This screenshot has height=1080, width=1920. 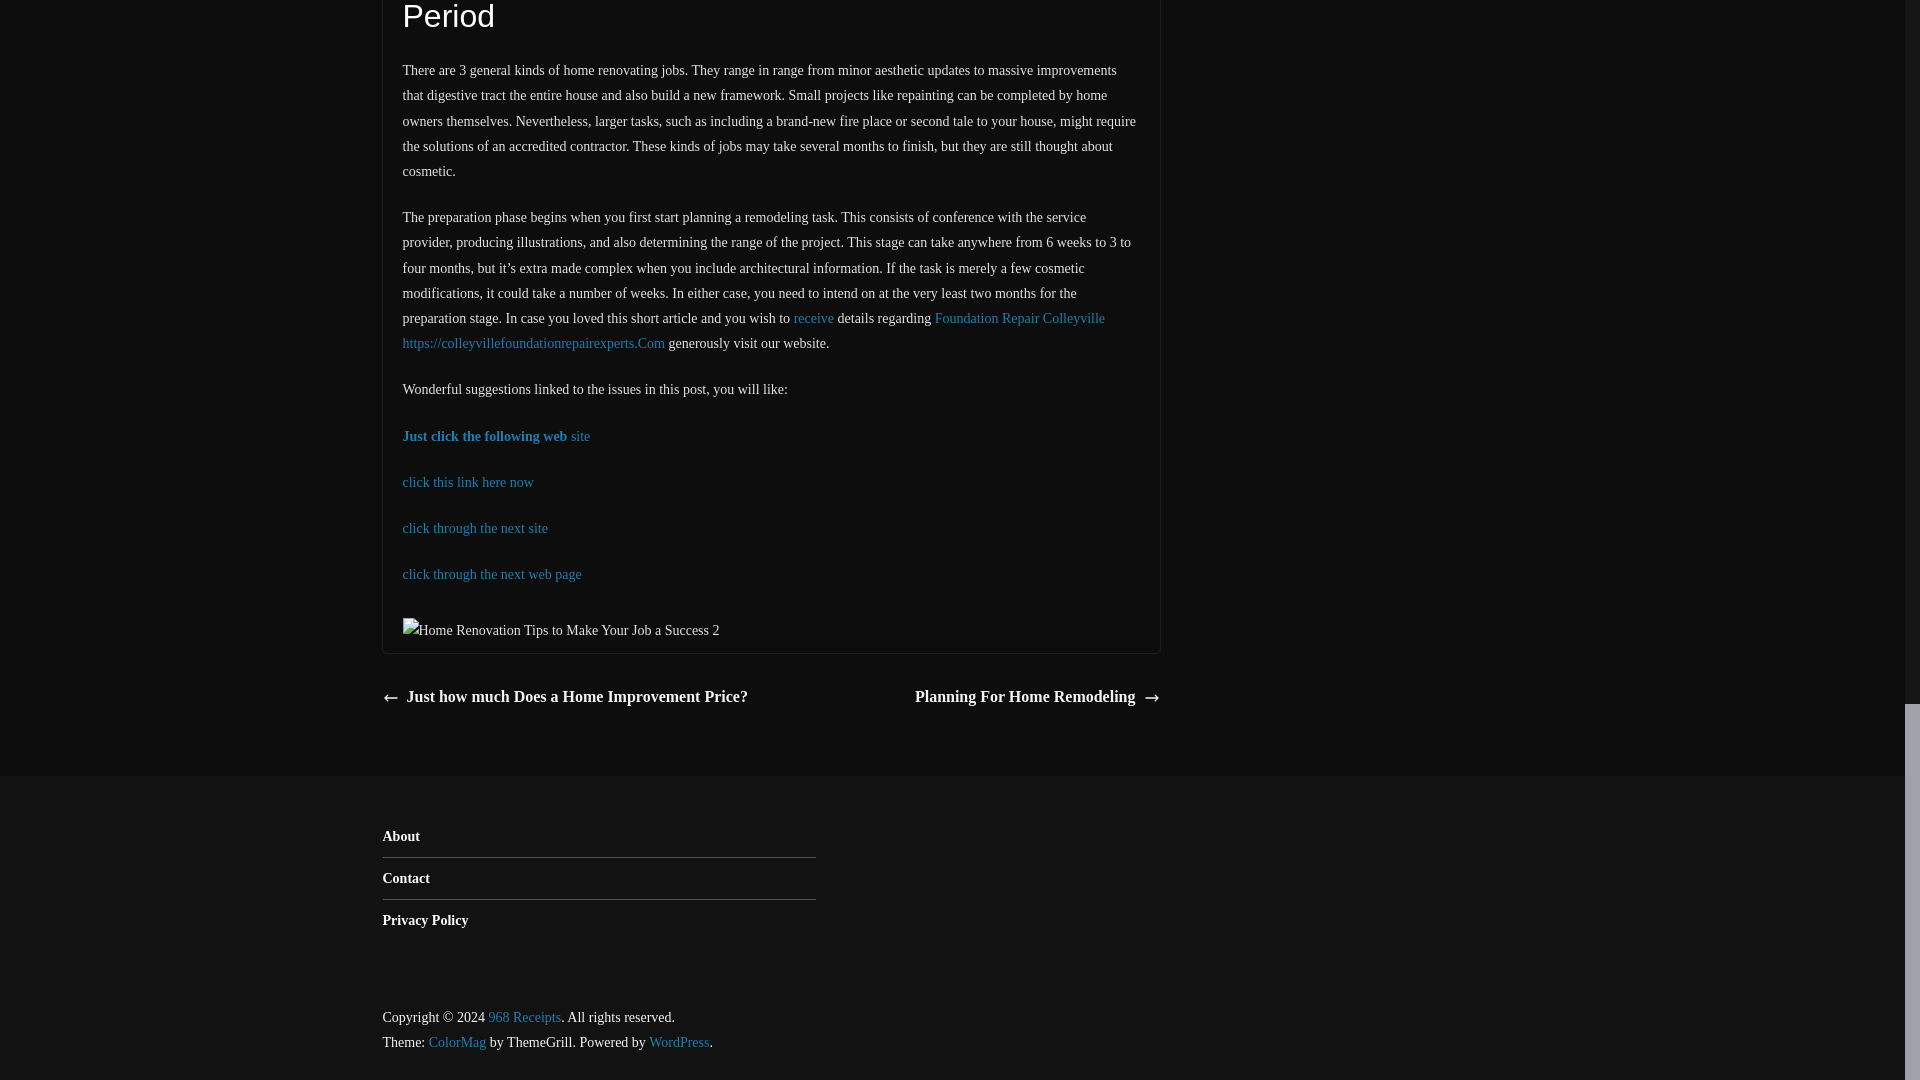 What do you see at coordinates (474, 528) in the screenshot?
I see `click through the next site` at bounding box center [474, 528].